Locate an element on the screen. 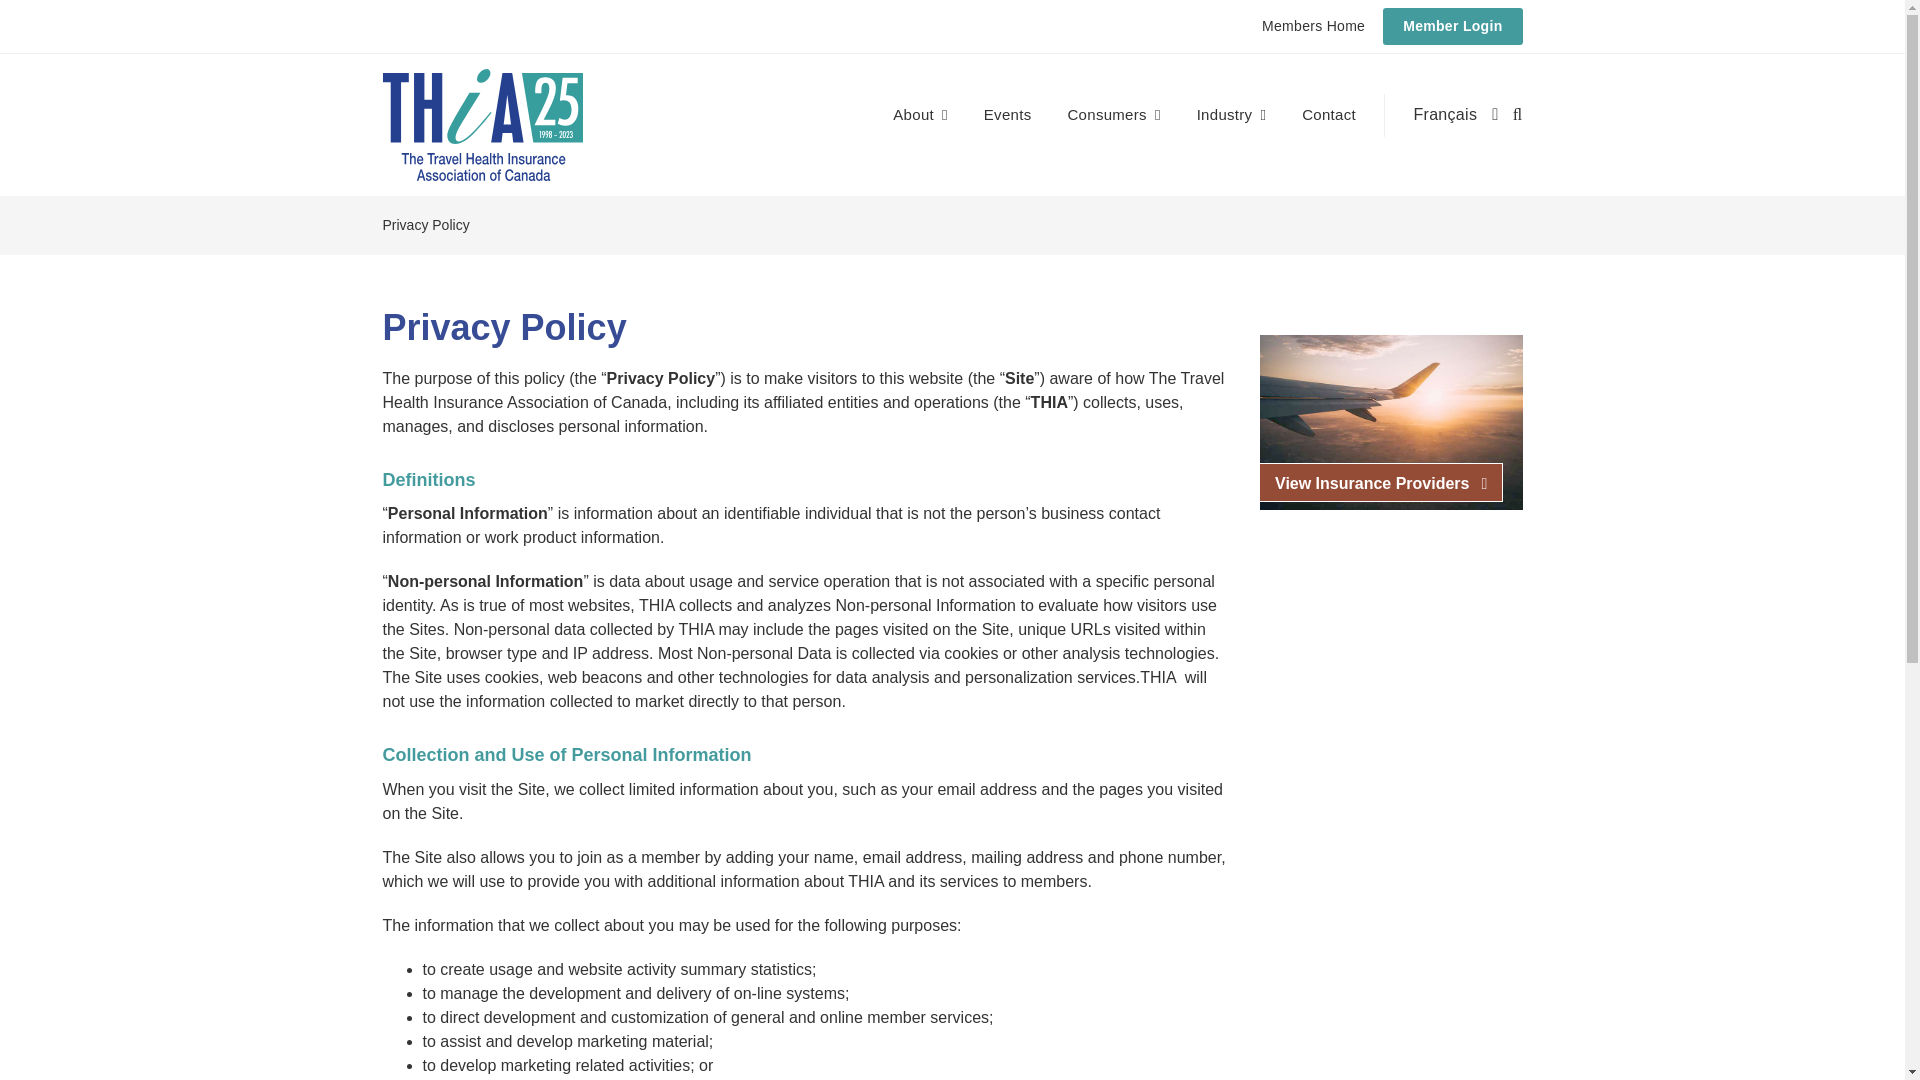 The width and height of the screenshot is (1920, 1080). Consumers is located at coordinates (1113, 115).